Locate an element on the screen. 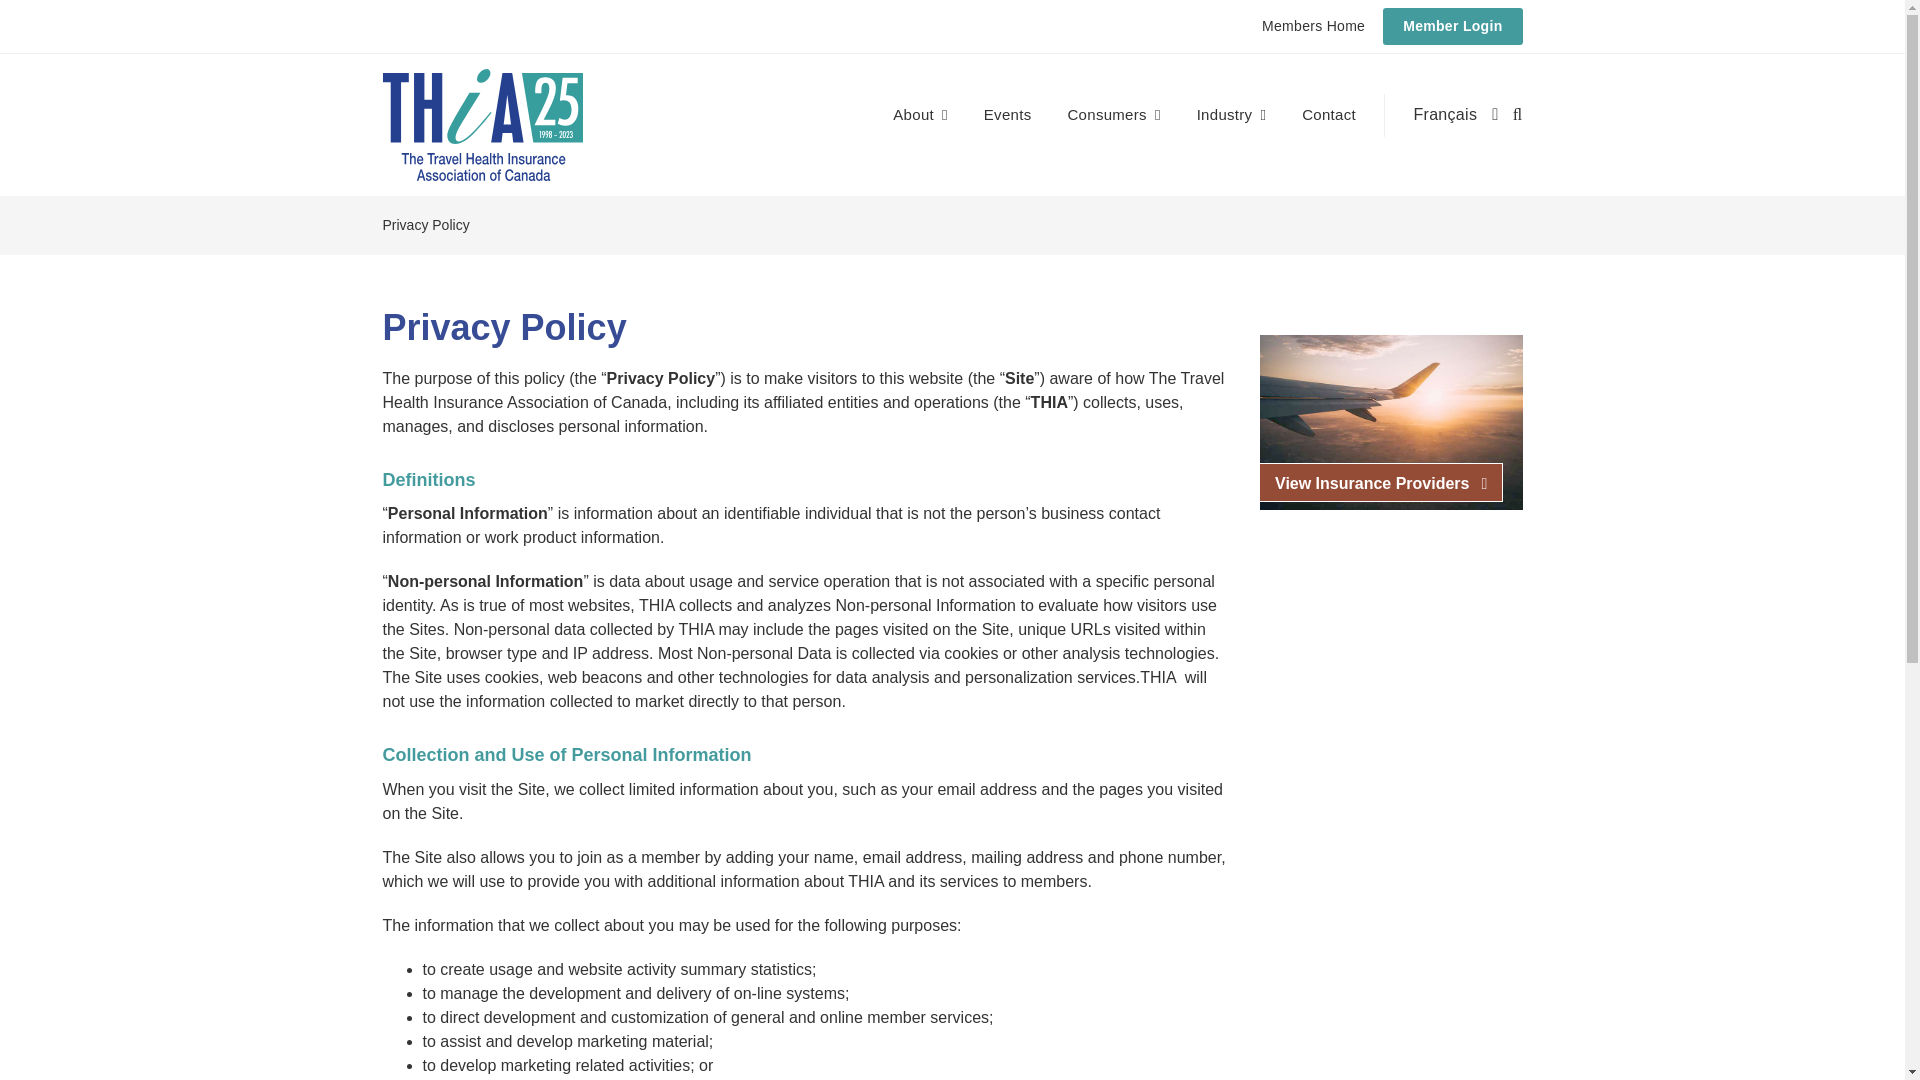 The width and height of the screenshot is (1920, 1080). Consumers is located at coordinates (1113, 115).